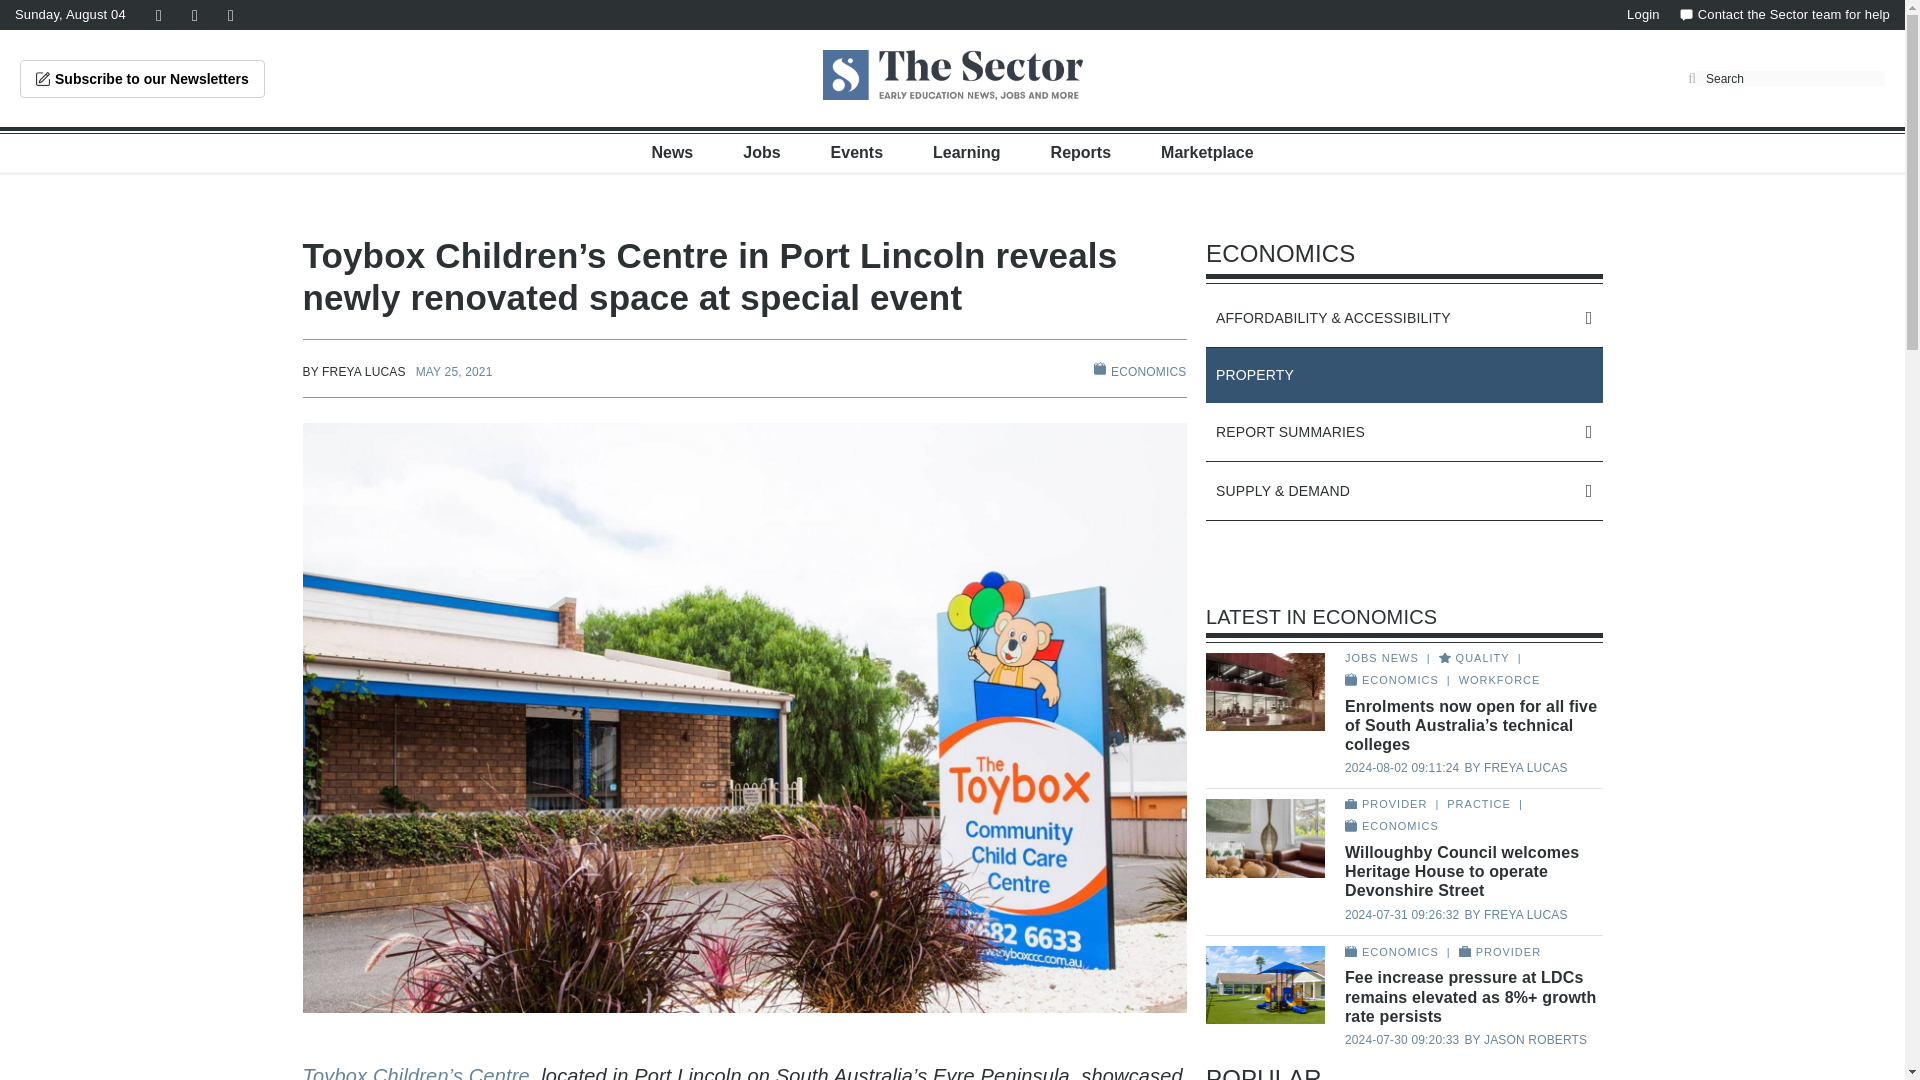 Image resolution: width=1920 pixels, height=1080 pixels. What do you see at coordinates (1643, 15) in the screenshot?
I see `Login` at bounding box center [1643, 15].